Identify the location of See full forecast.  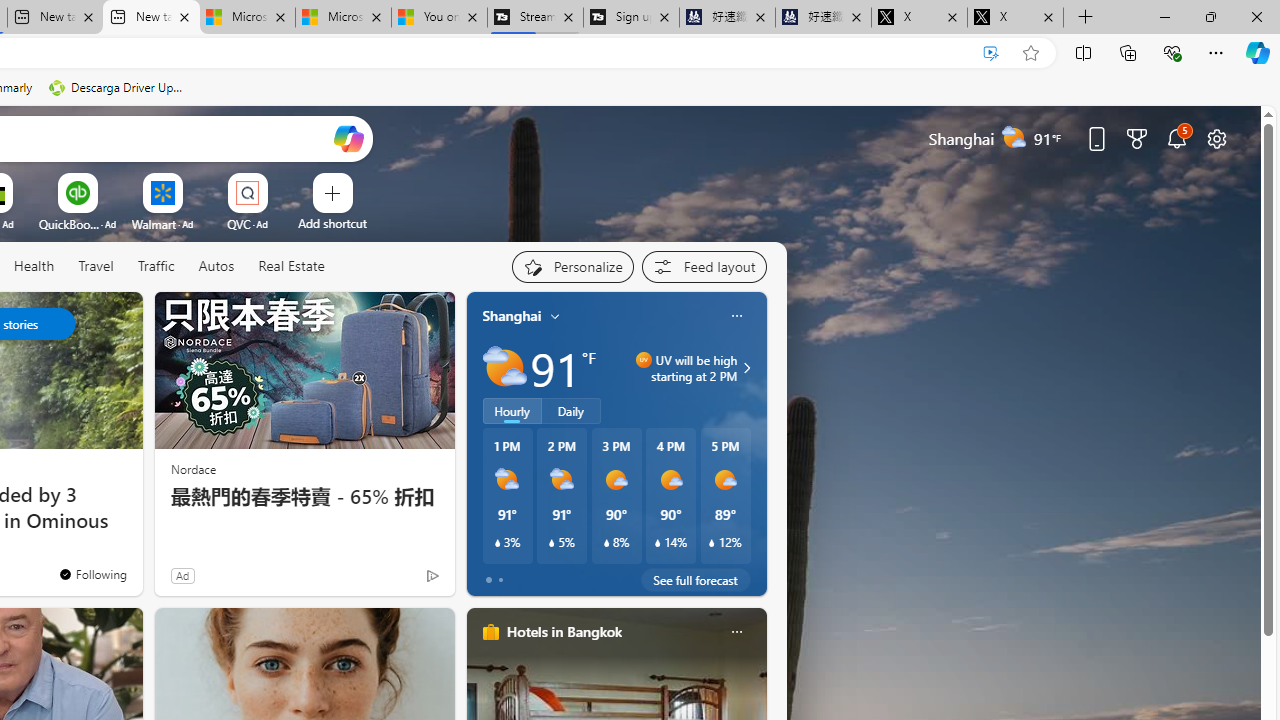
(696, 580).